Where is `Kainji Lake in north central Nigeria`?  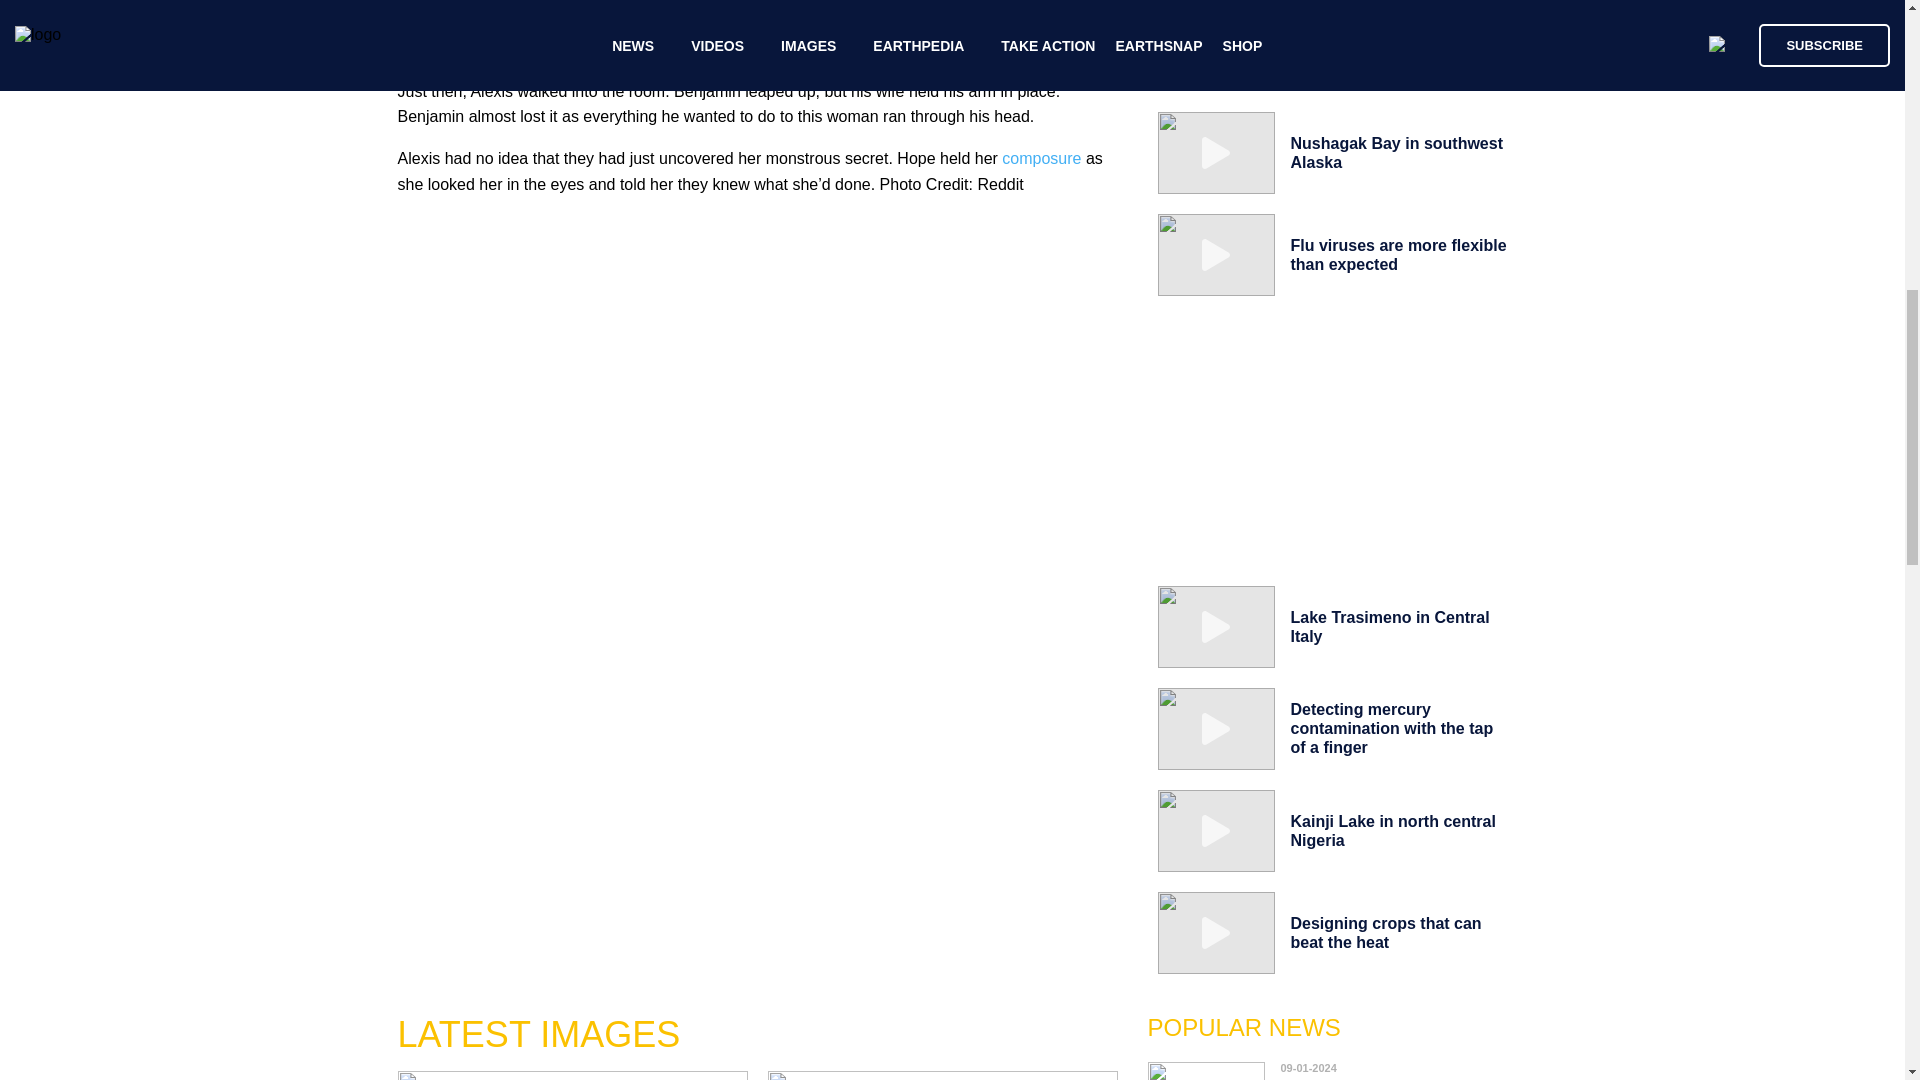
Kainji Lake in north central Nigeria is located at coordinates (1392, 830).